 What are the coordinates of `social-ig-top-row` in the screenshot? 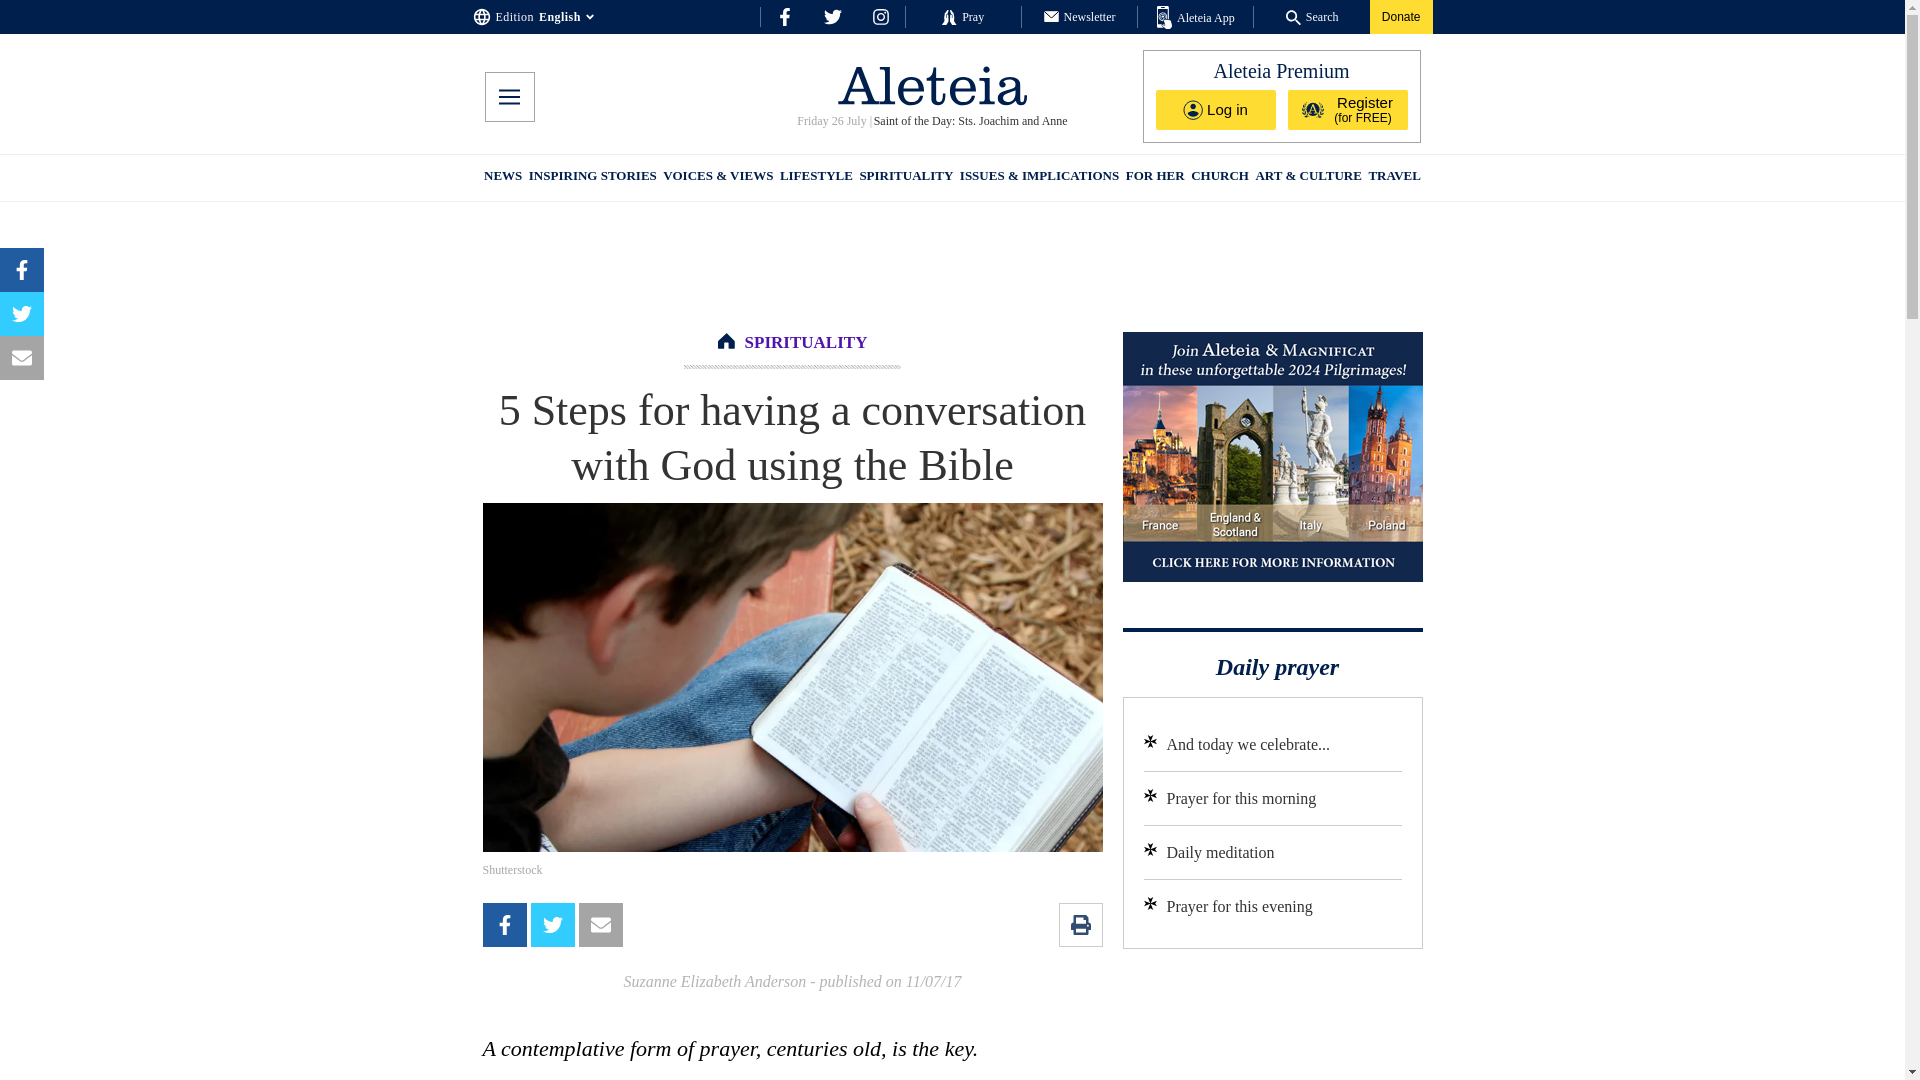 It's located at (880, 16).